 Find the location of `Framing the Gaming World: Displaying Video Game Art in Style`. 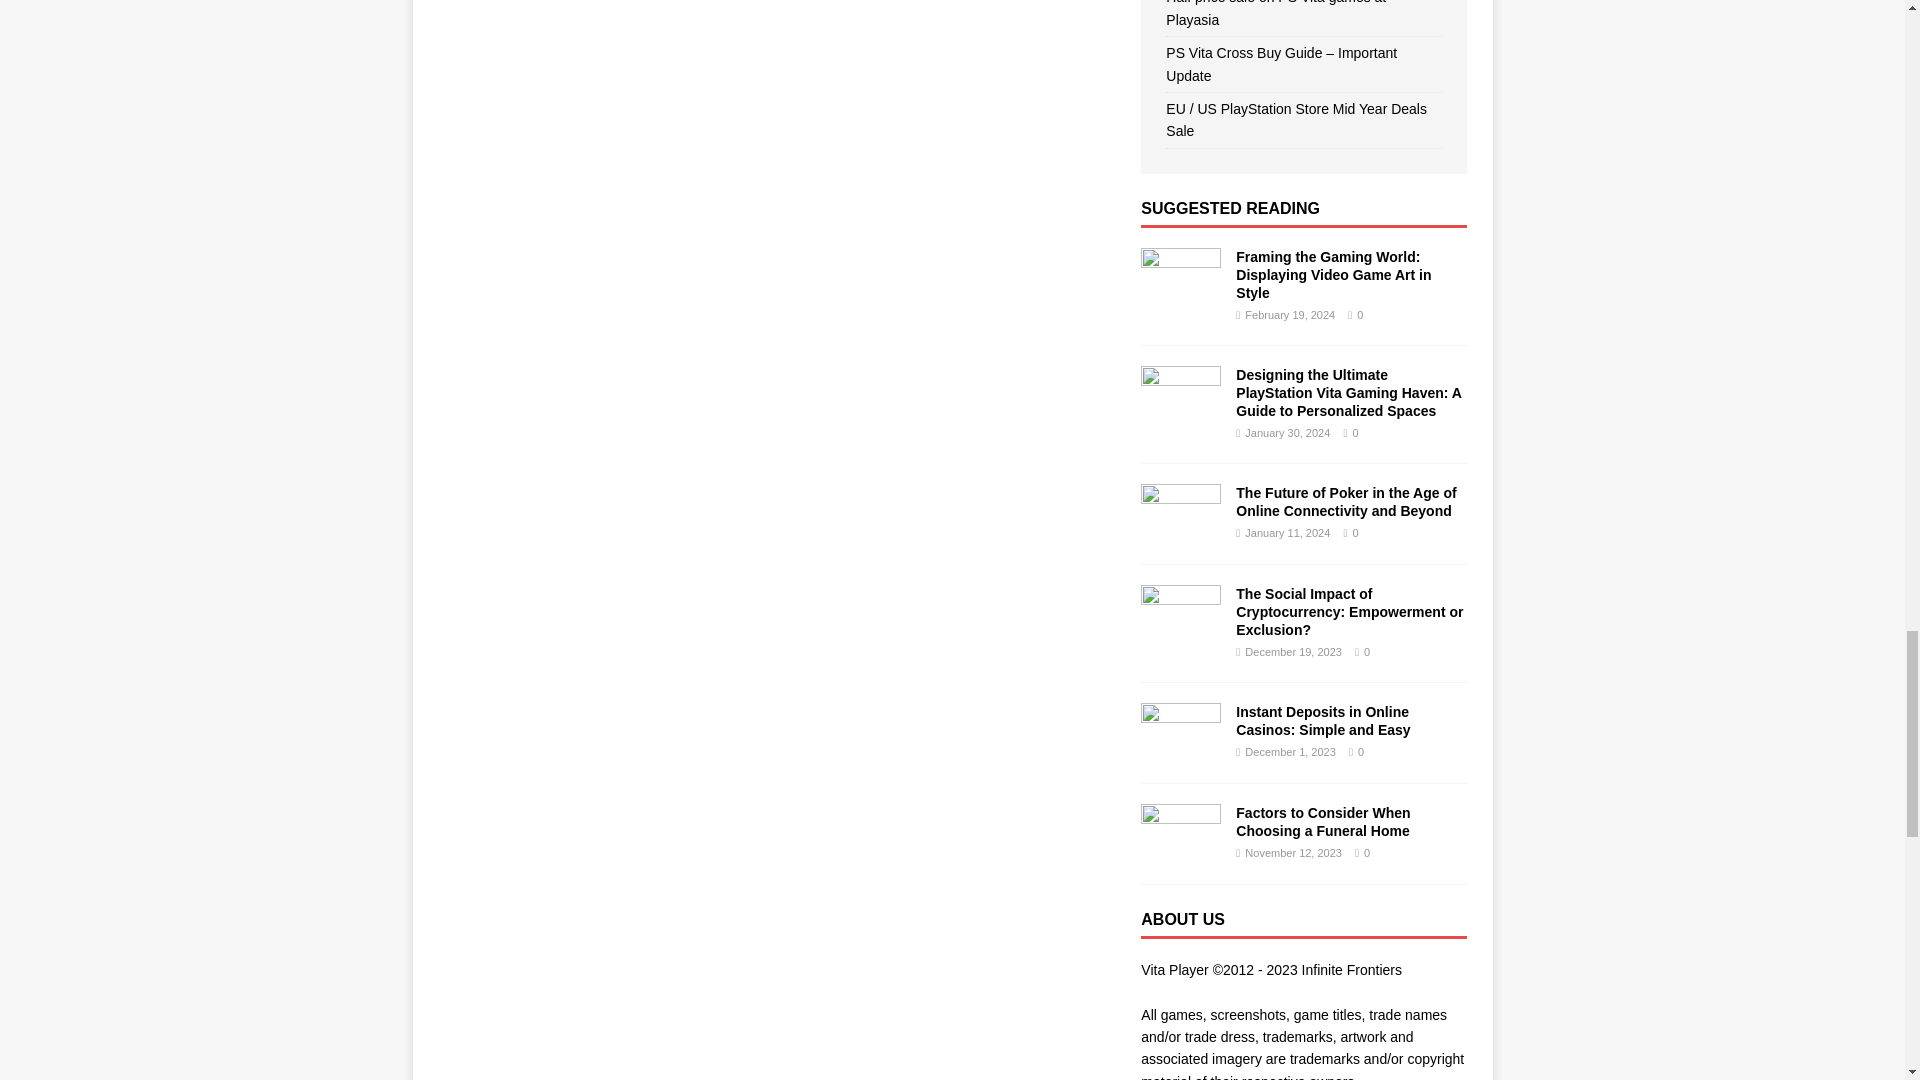

Framing the Gaming World: Displaying Video Game Art in Style is located at coordinates (1180, 296).